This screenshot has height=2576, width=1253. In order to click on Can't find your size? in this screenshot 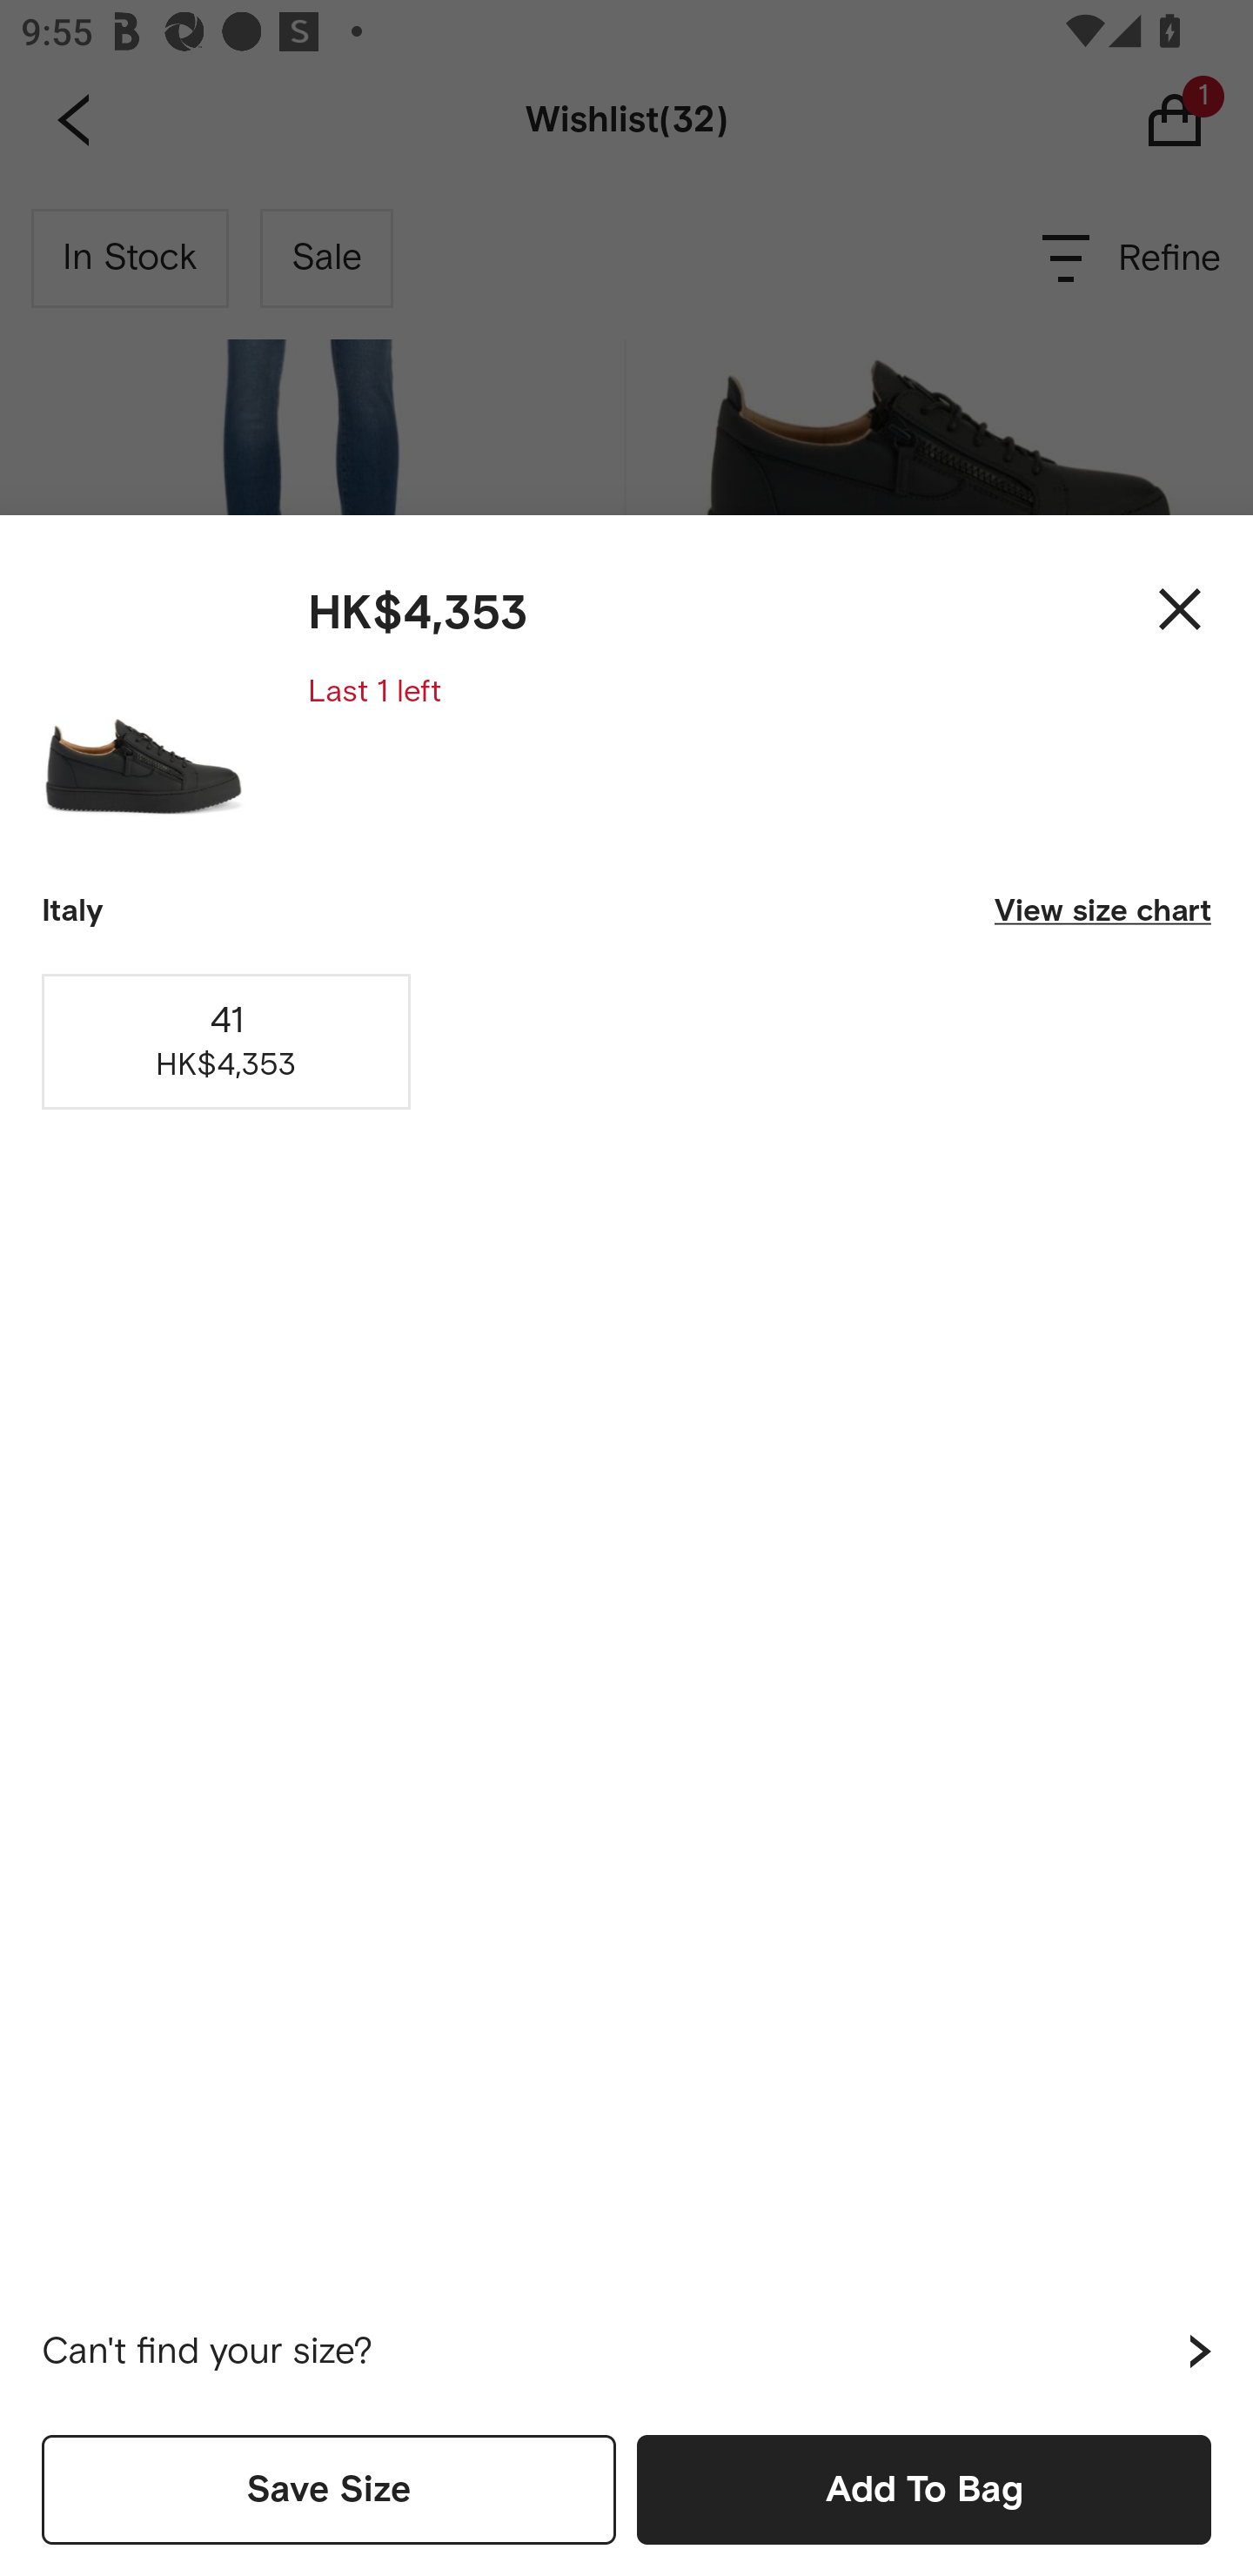, I will do `click(626, 2351)`.